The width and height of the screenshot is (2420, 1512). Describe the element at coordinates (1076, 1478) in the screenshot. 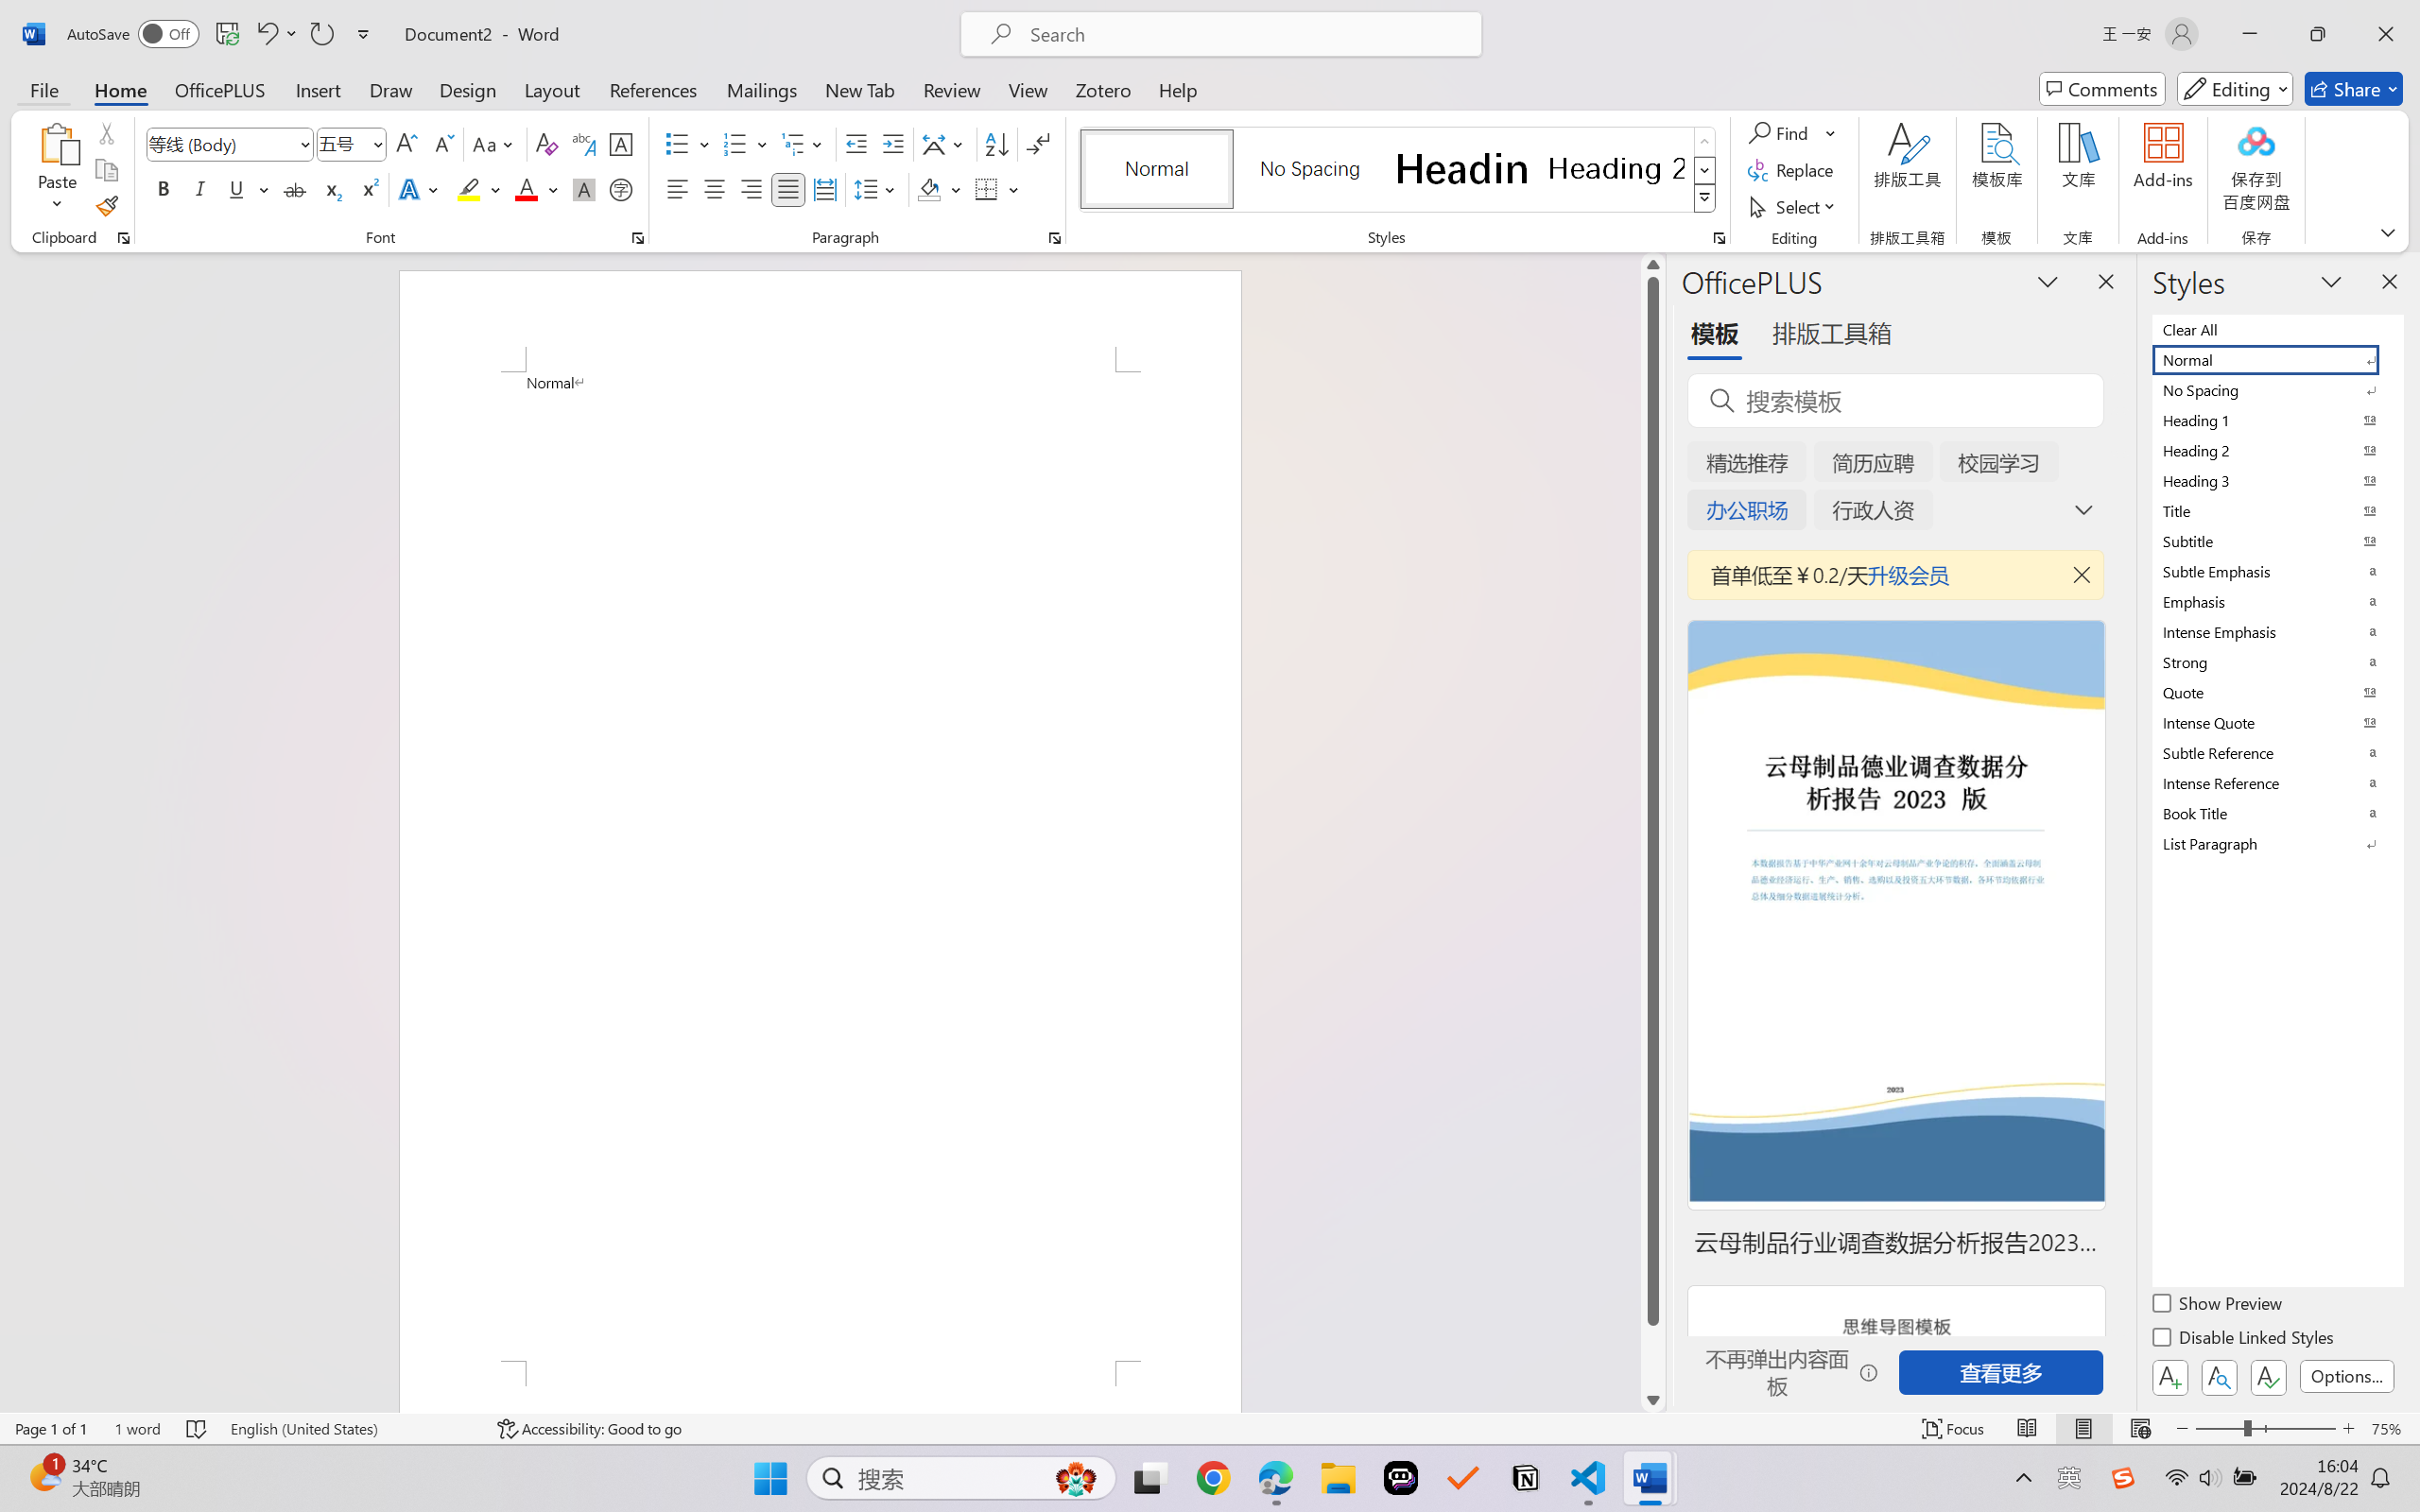

I see `AutomationID: DynamicSearchBoxGleamImage` at that location.